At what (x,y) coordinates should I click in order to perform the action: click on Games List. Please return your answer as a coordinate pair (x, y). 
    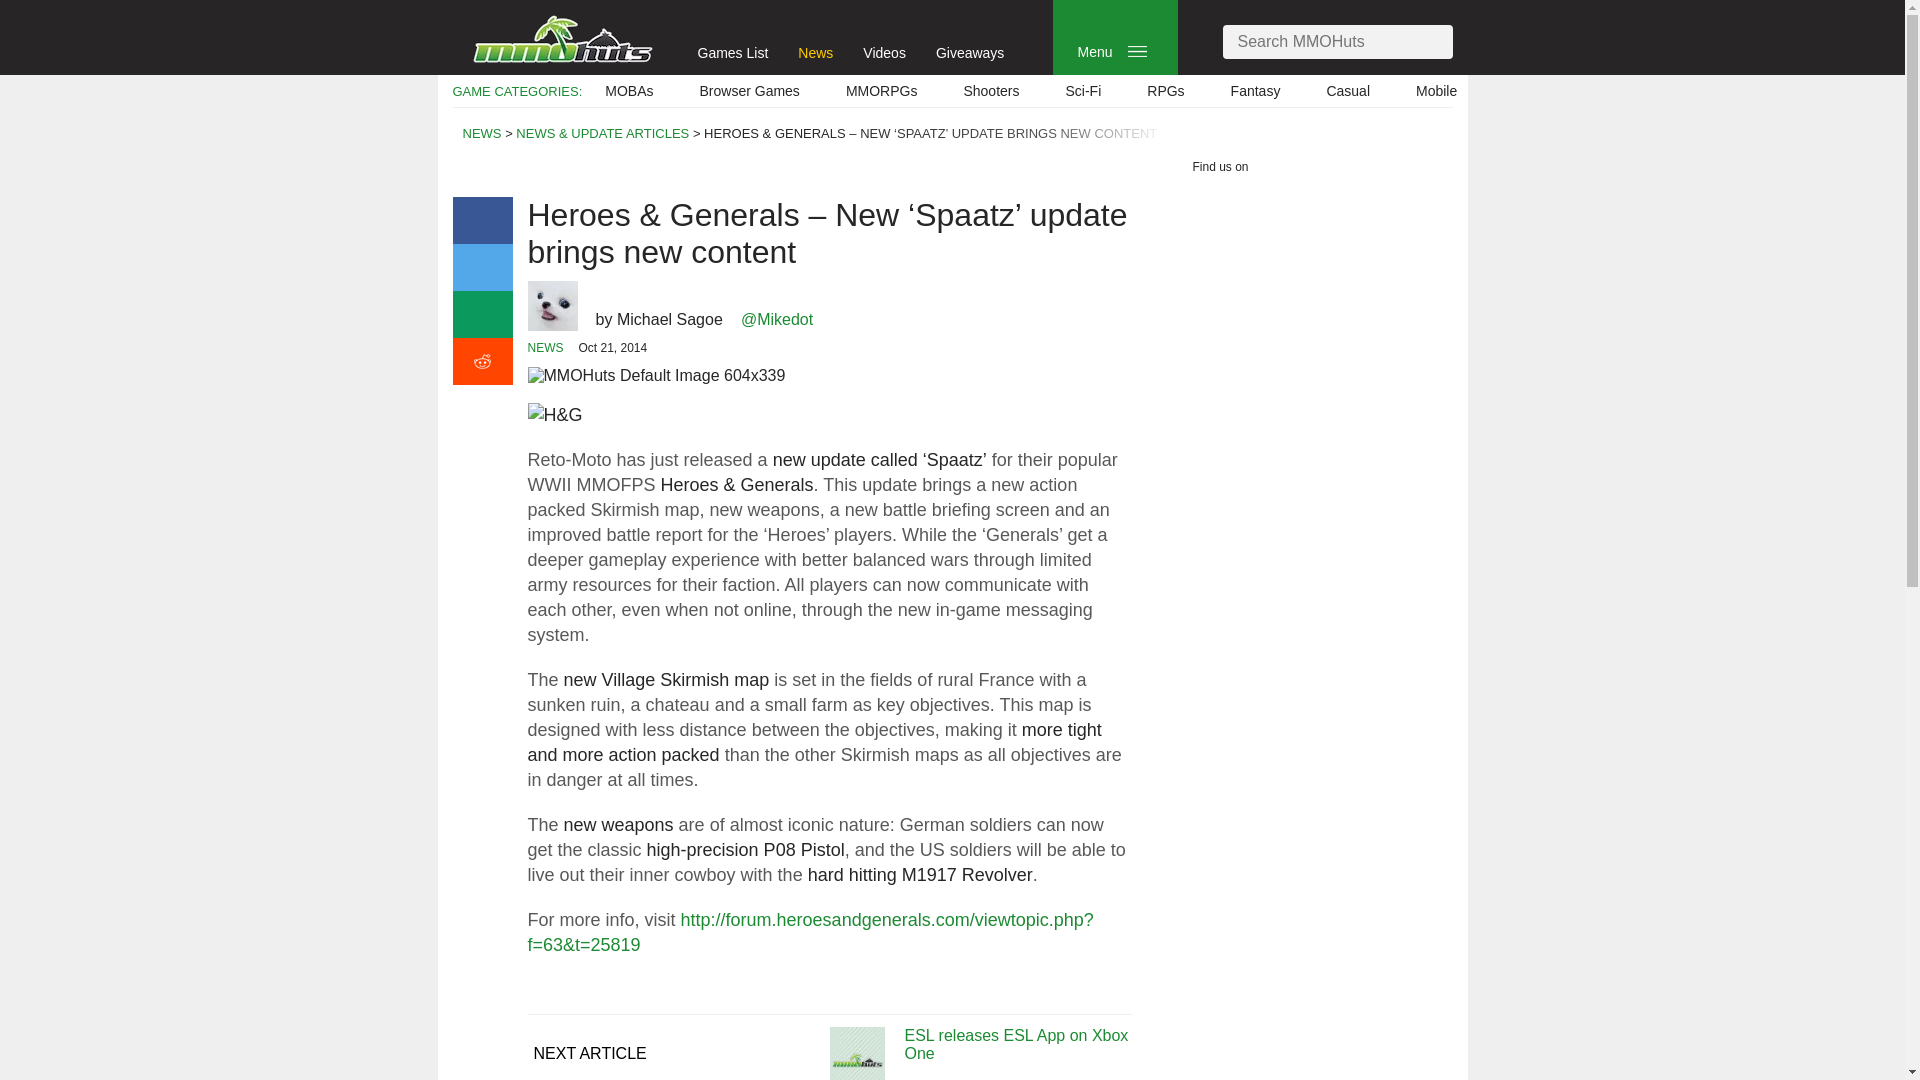
    Looking at the image, I should click on (734, 52).